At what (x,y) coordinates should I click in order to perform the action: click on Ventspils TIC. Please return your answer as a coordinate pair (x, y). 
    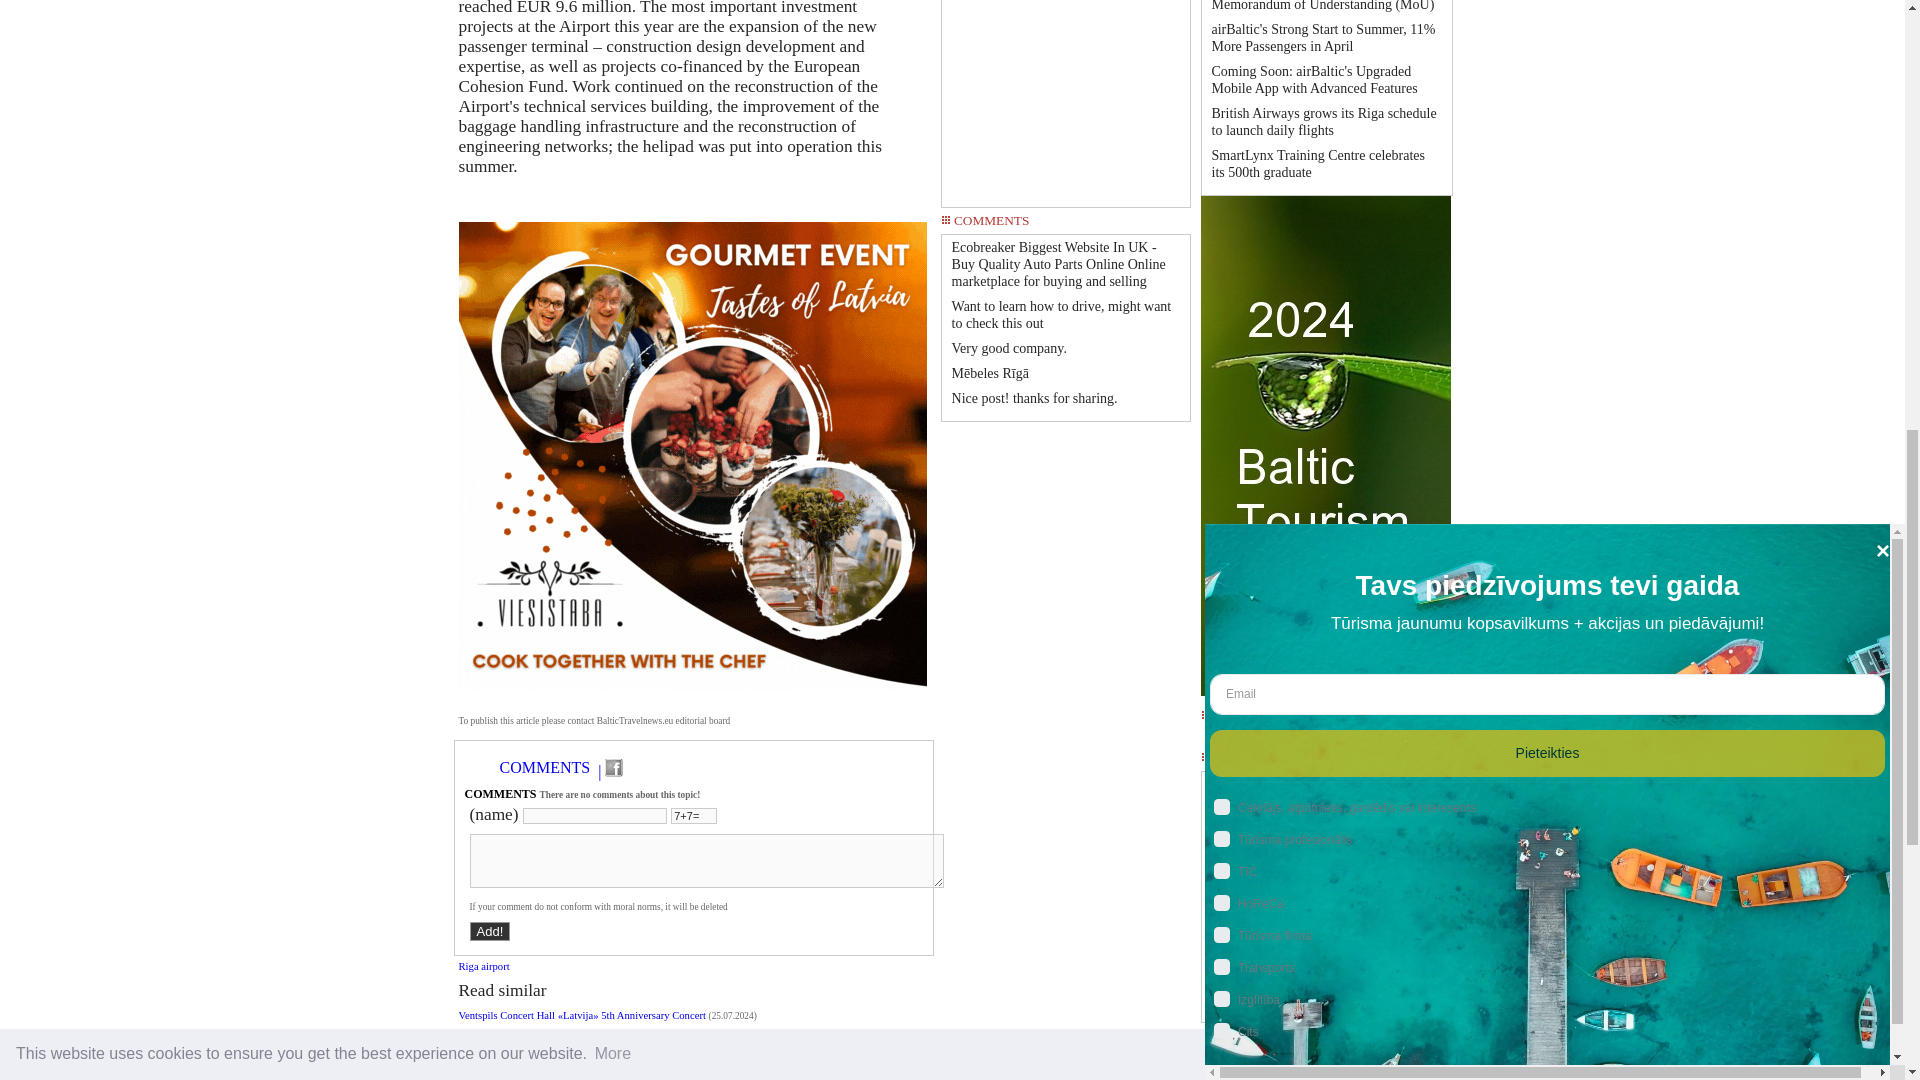
    Looking at the image, I should click on (1326, 807).